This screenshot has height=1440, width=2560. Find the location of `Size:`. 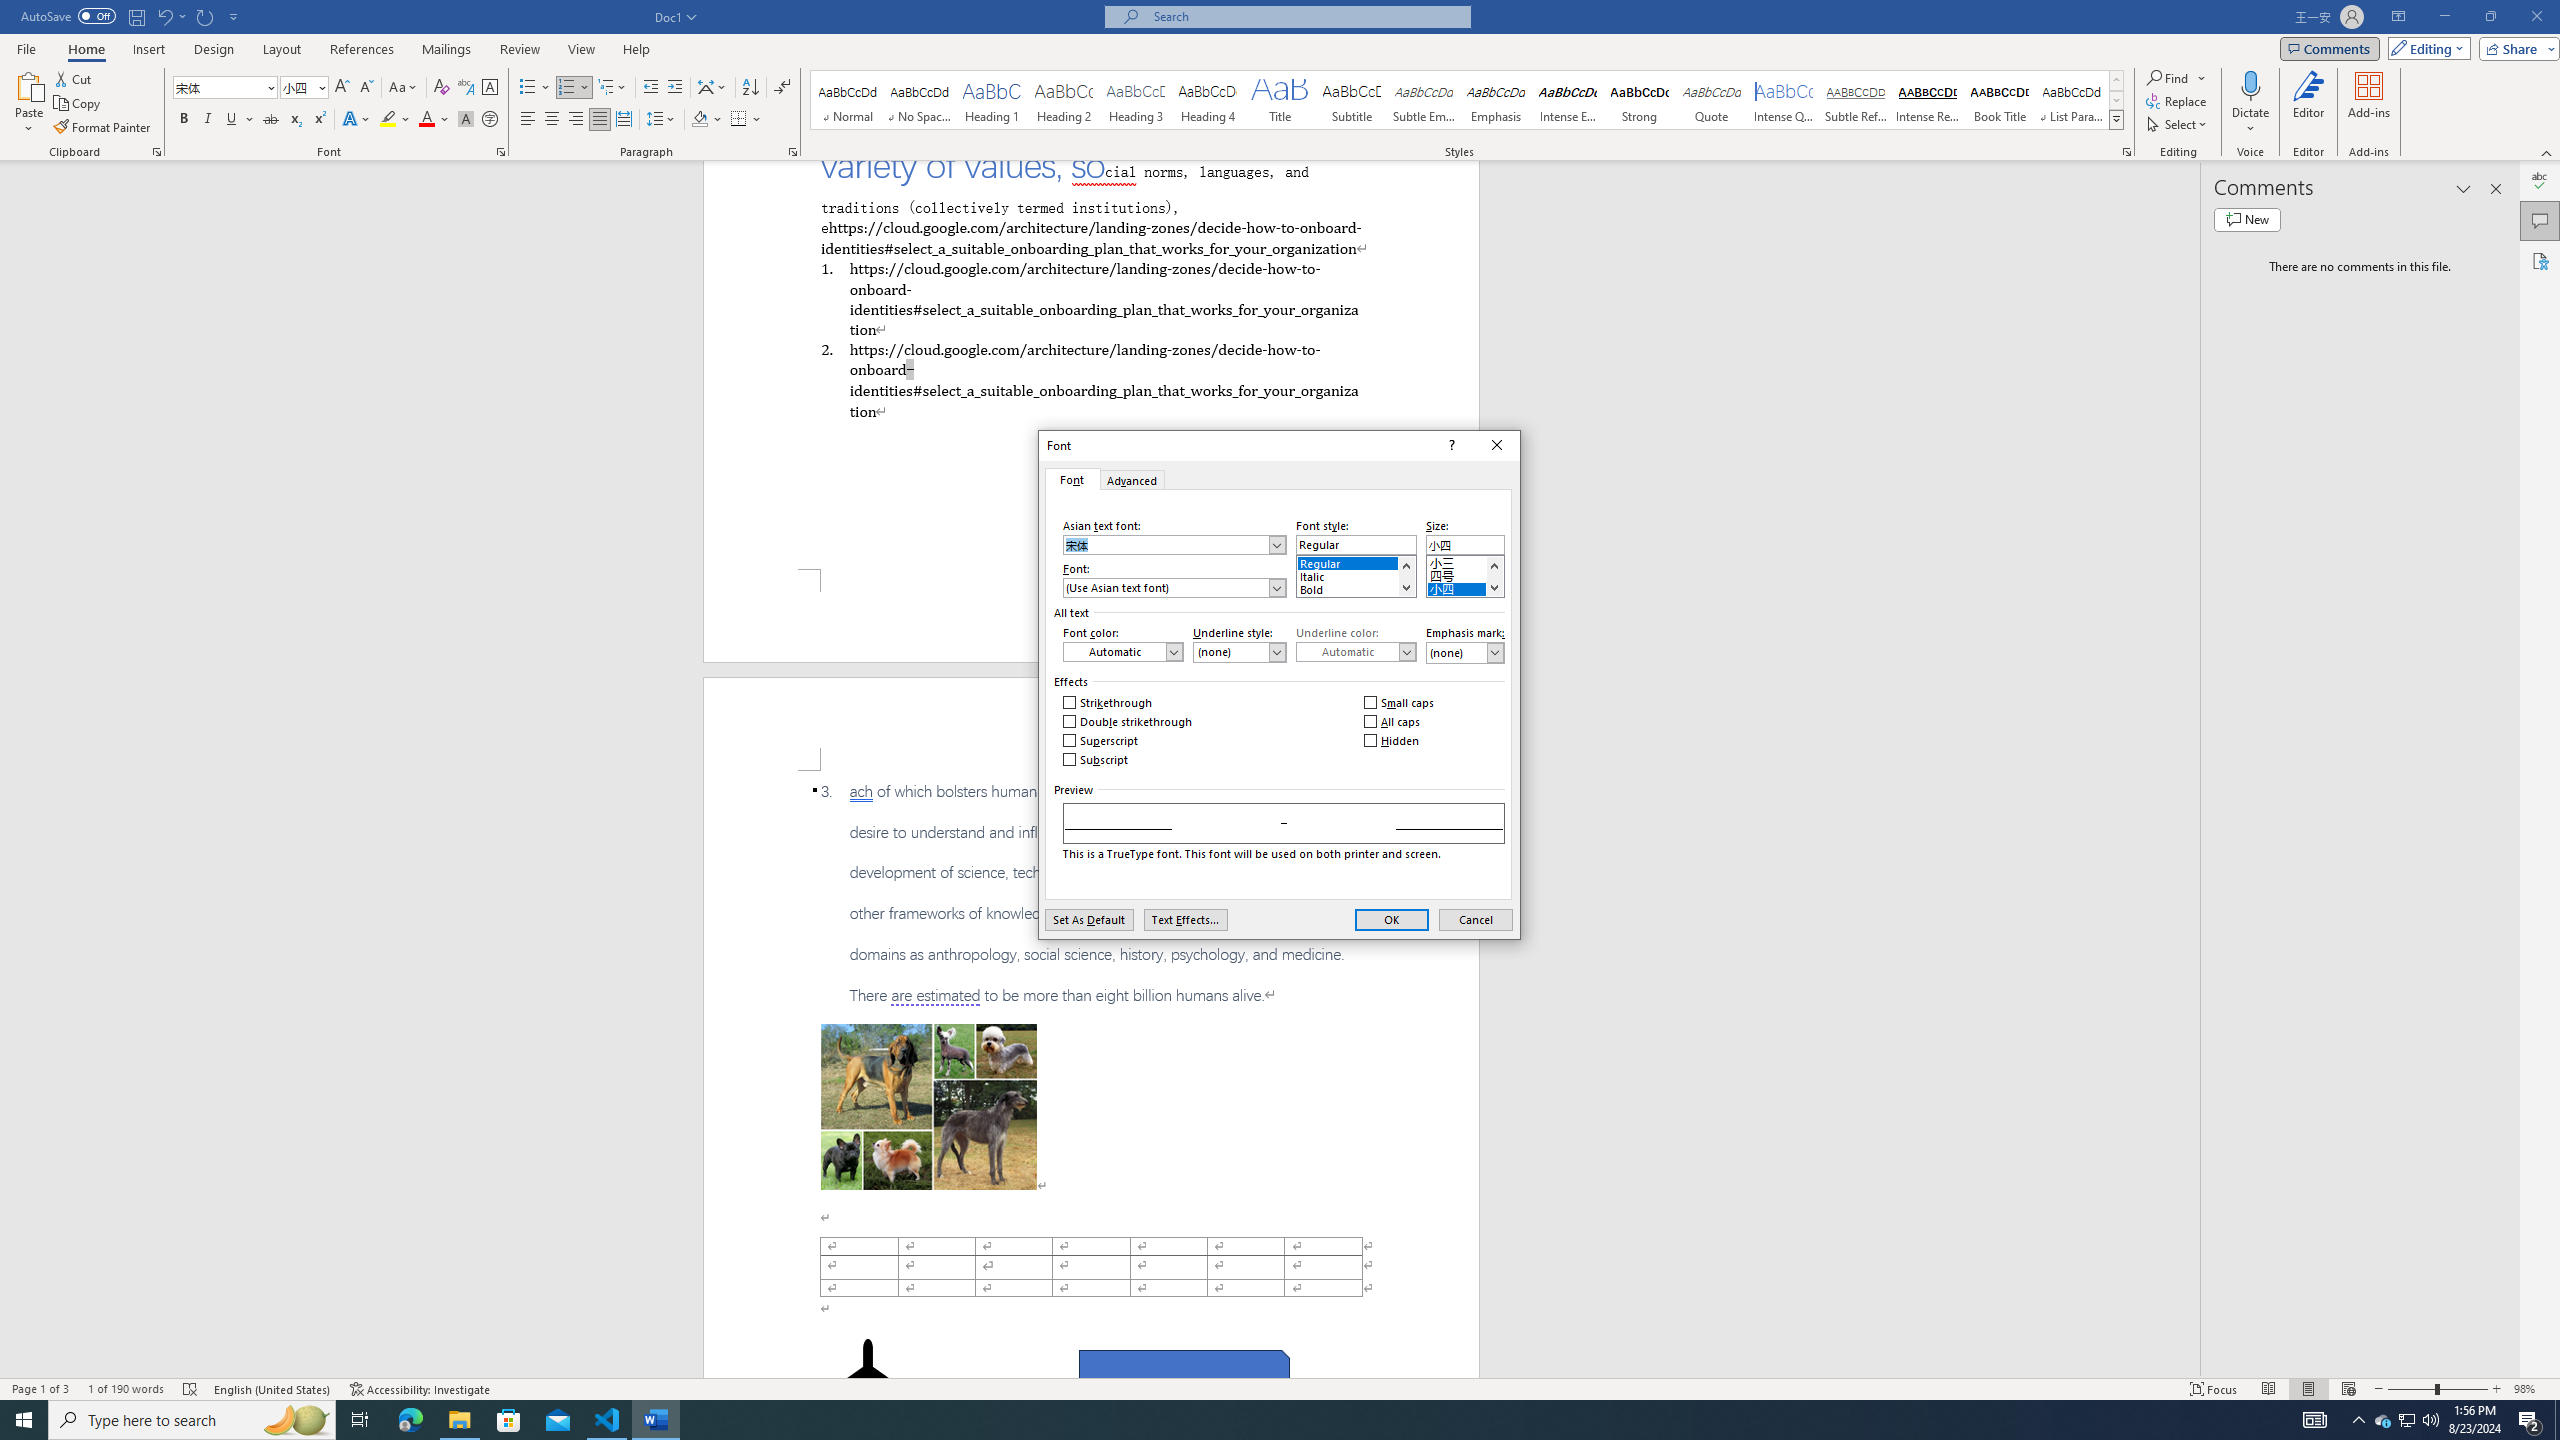

Size: is located at coordinates (490, 120).